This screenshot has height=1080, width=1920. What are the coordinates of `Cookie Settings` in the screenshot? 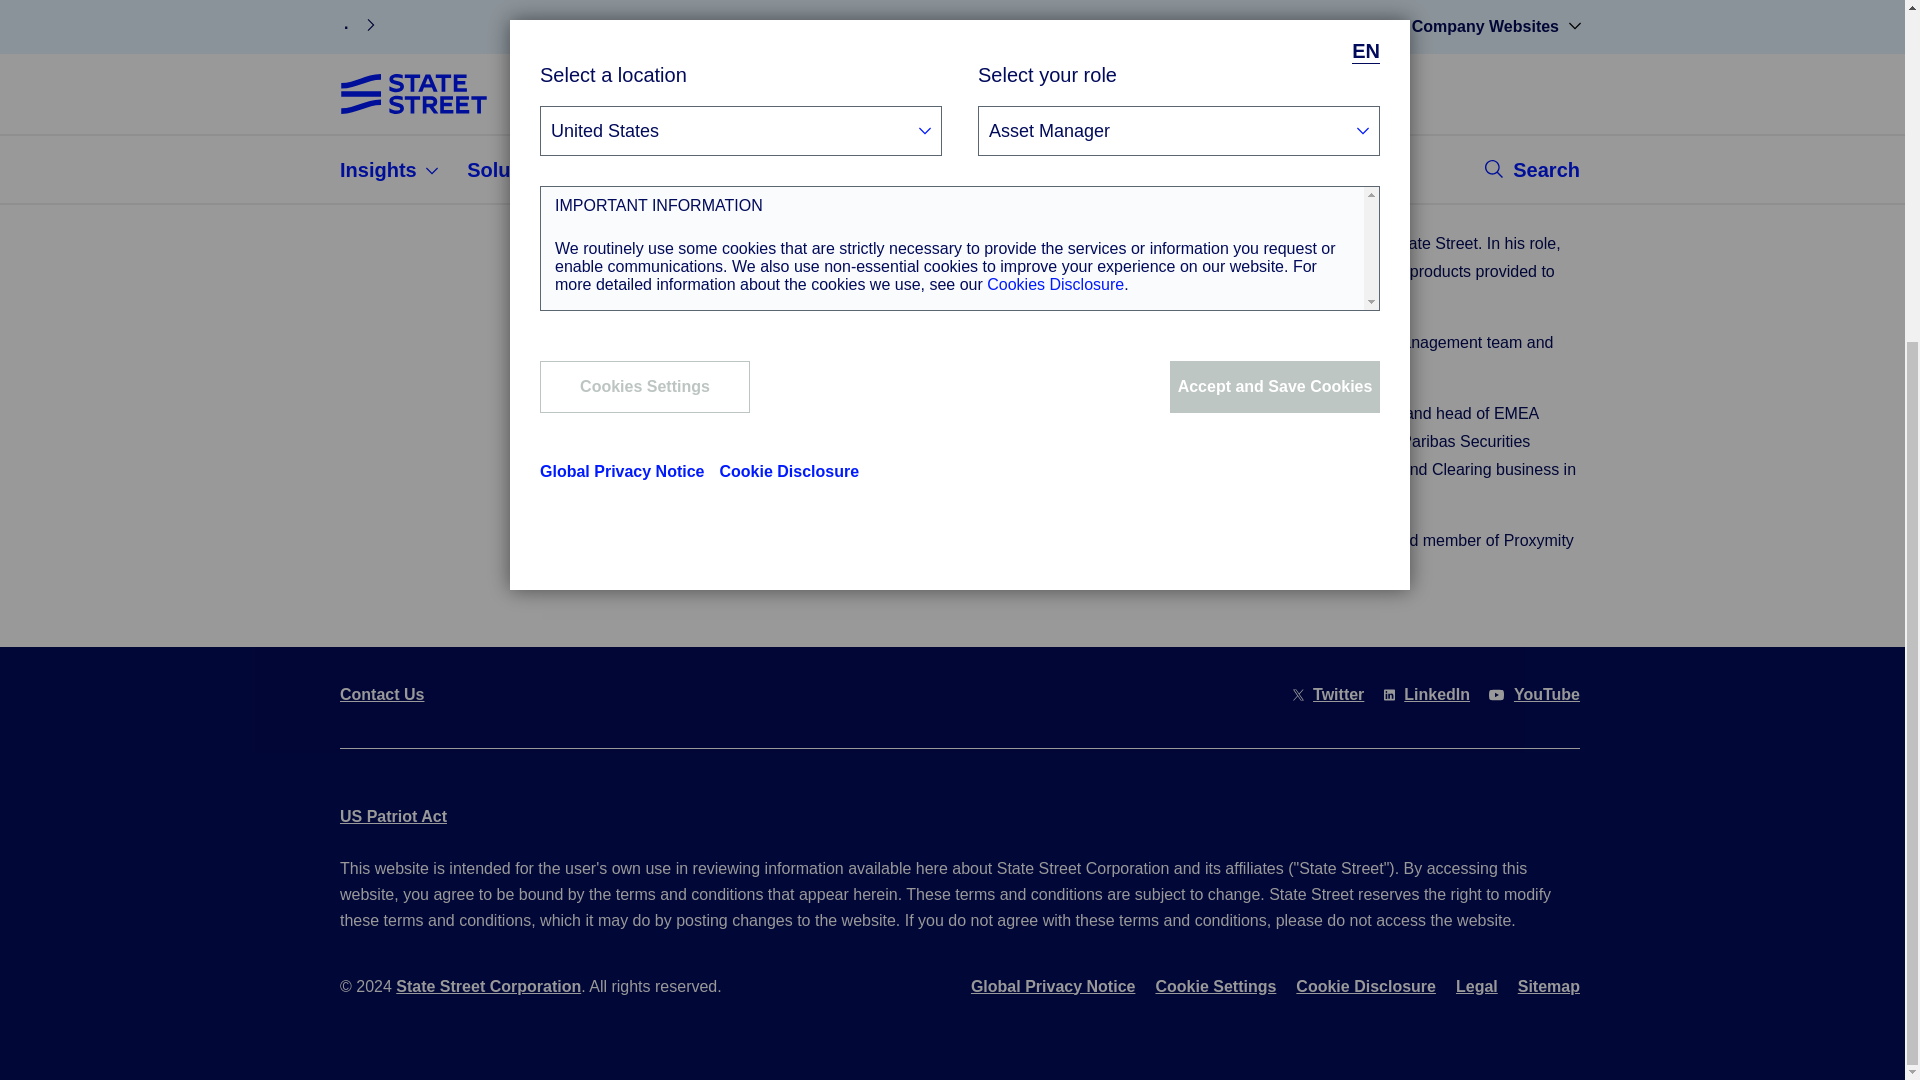 It's located at (1216, 990).